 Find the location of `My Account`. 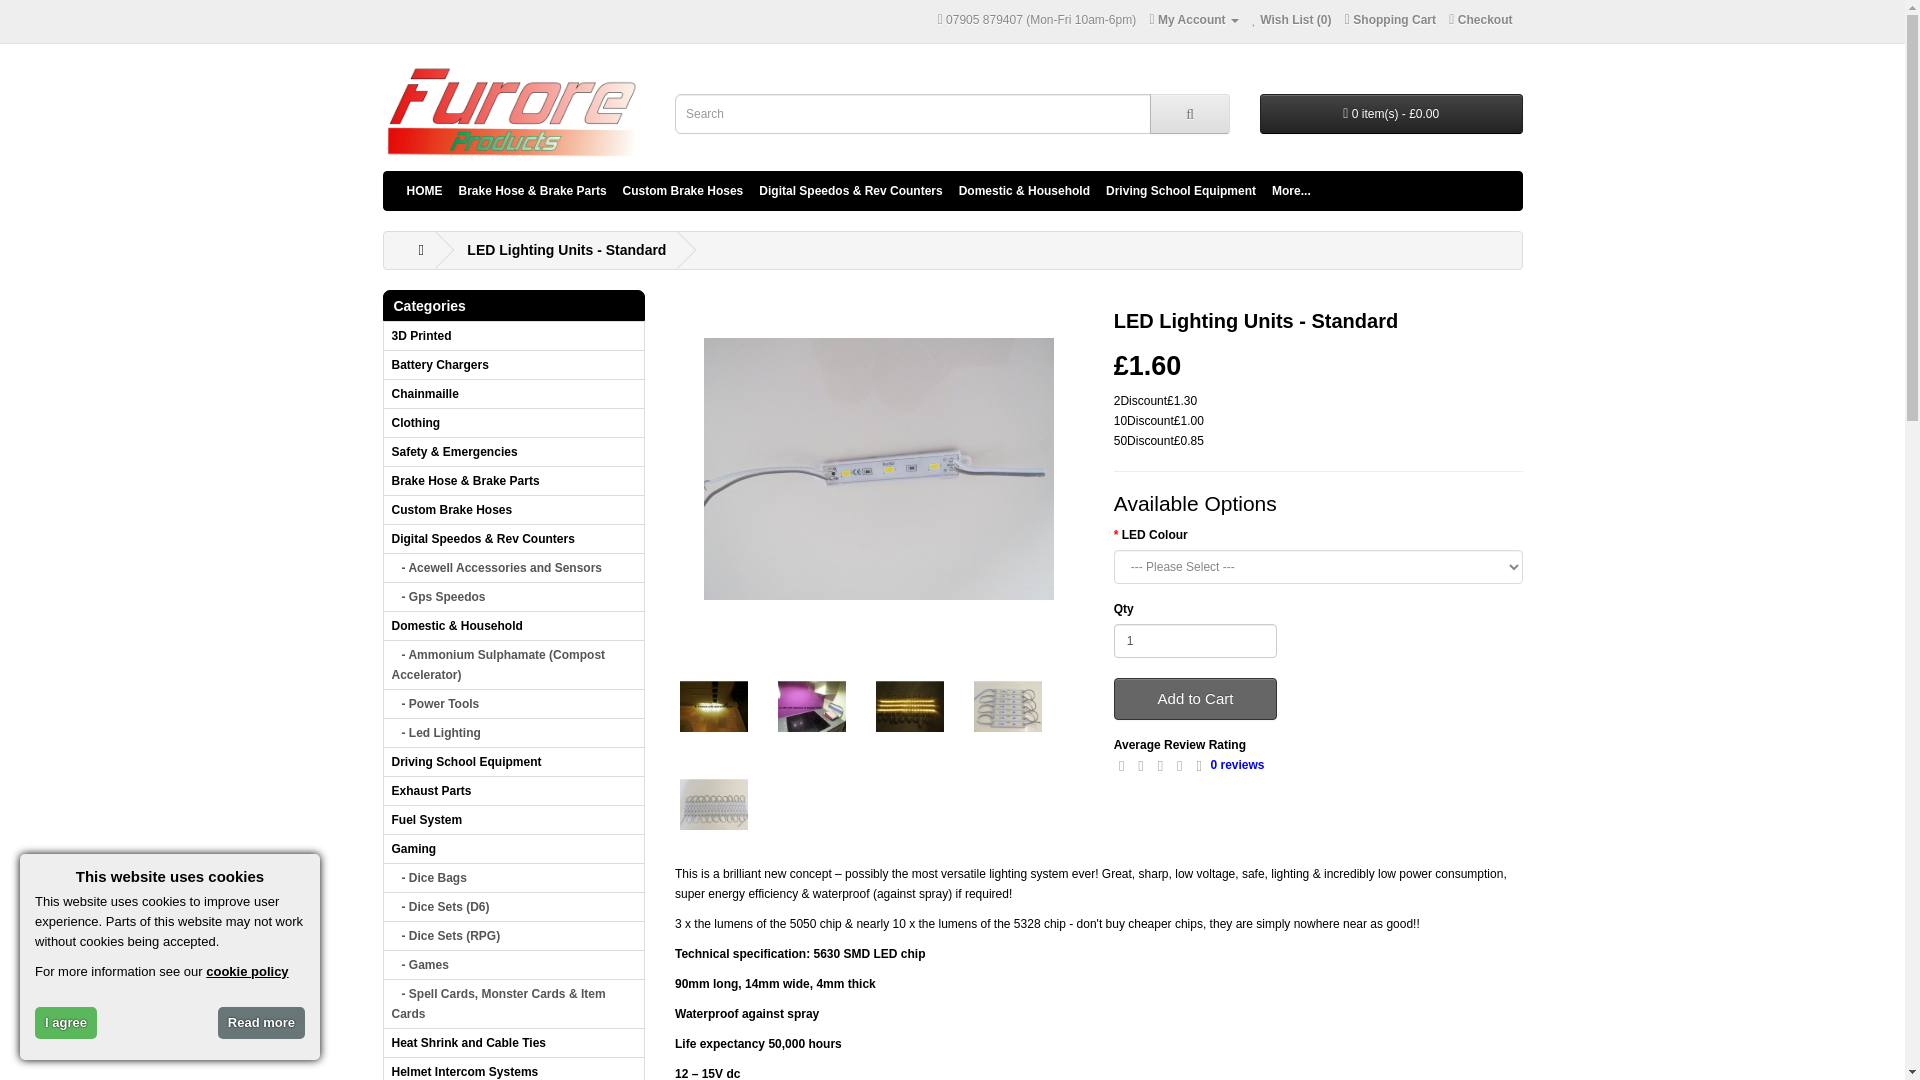

My Account is located at coordinates (1194, 20).